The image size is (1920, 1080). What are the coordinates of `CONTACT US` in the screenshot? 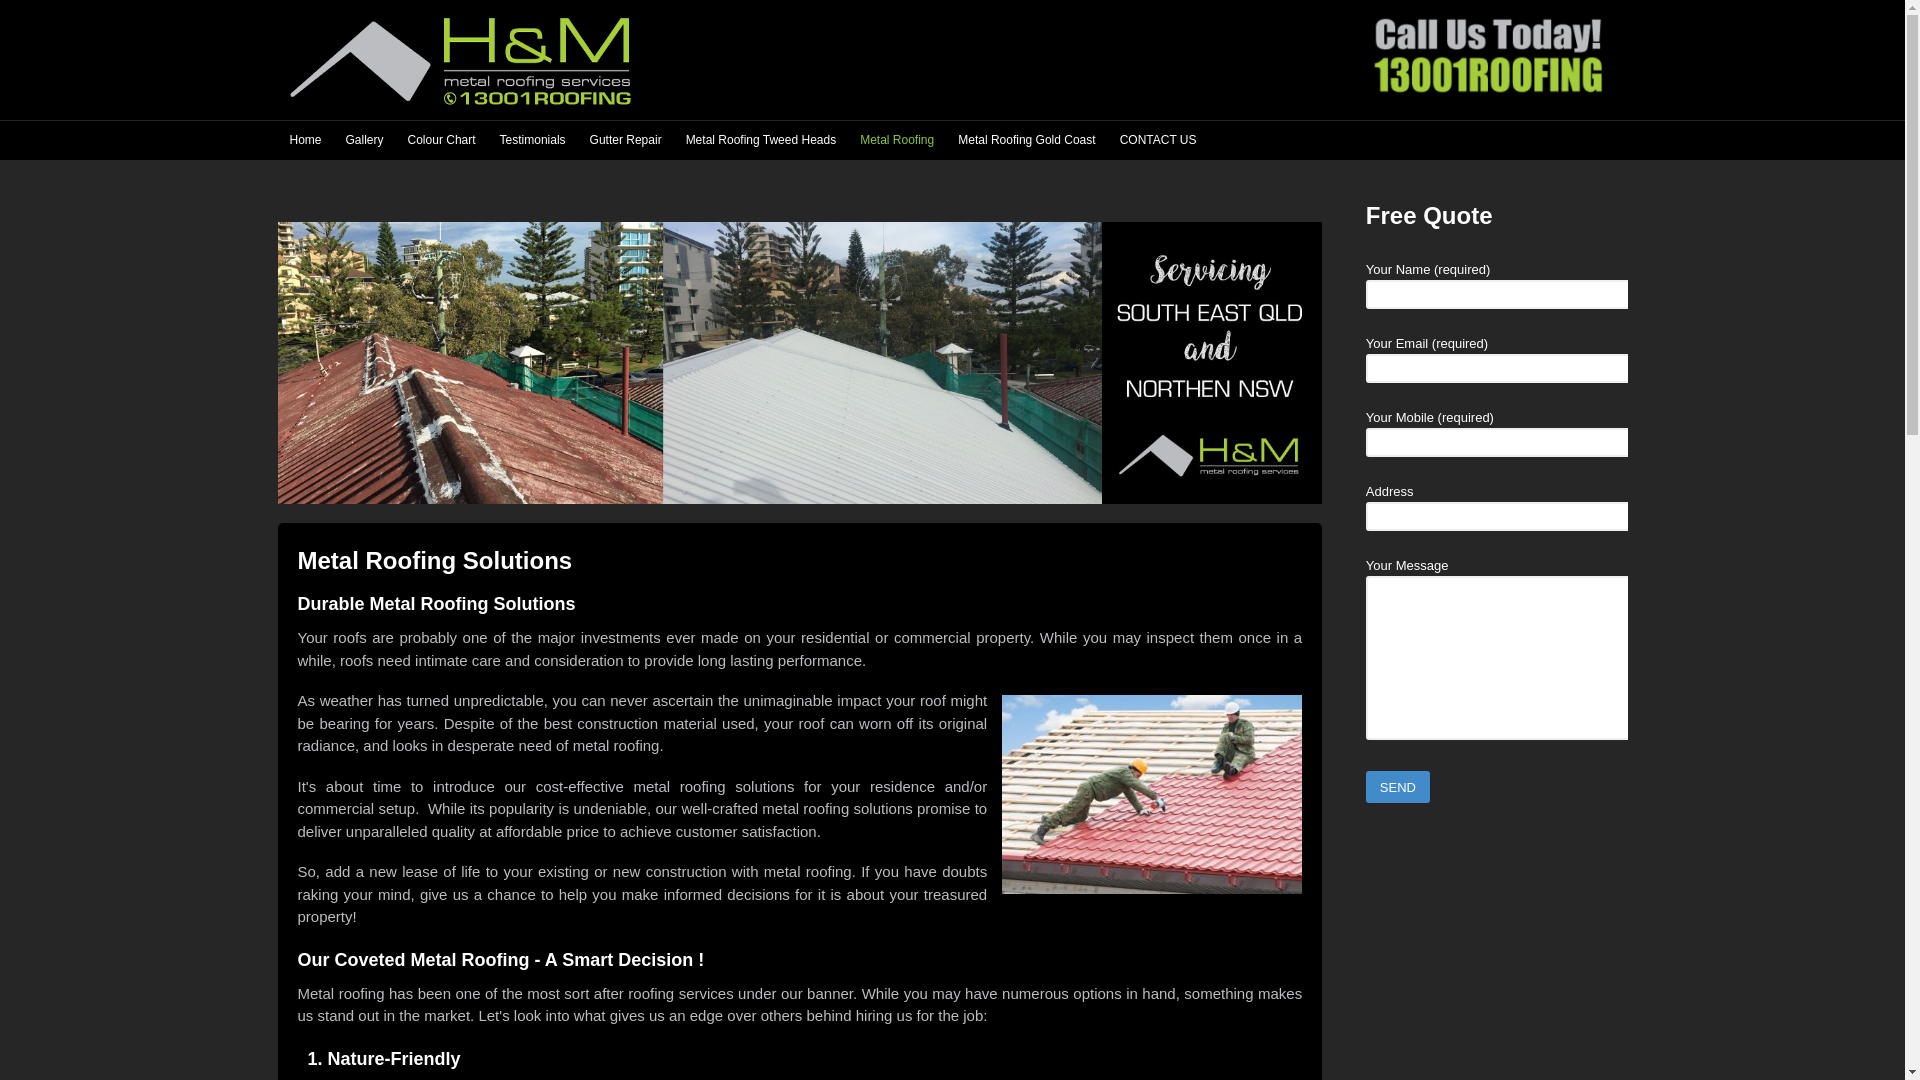 It's located at (1158, 140).